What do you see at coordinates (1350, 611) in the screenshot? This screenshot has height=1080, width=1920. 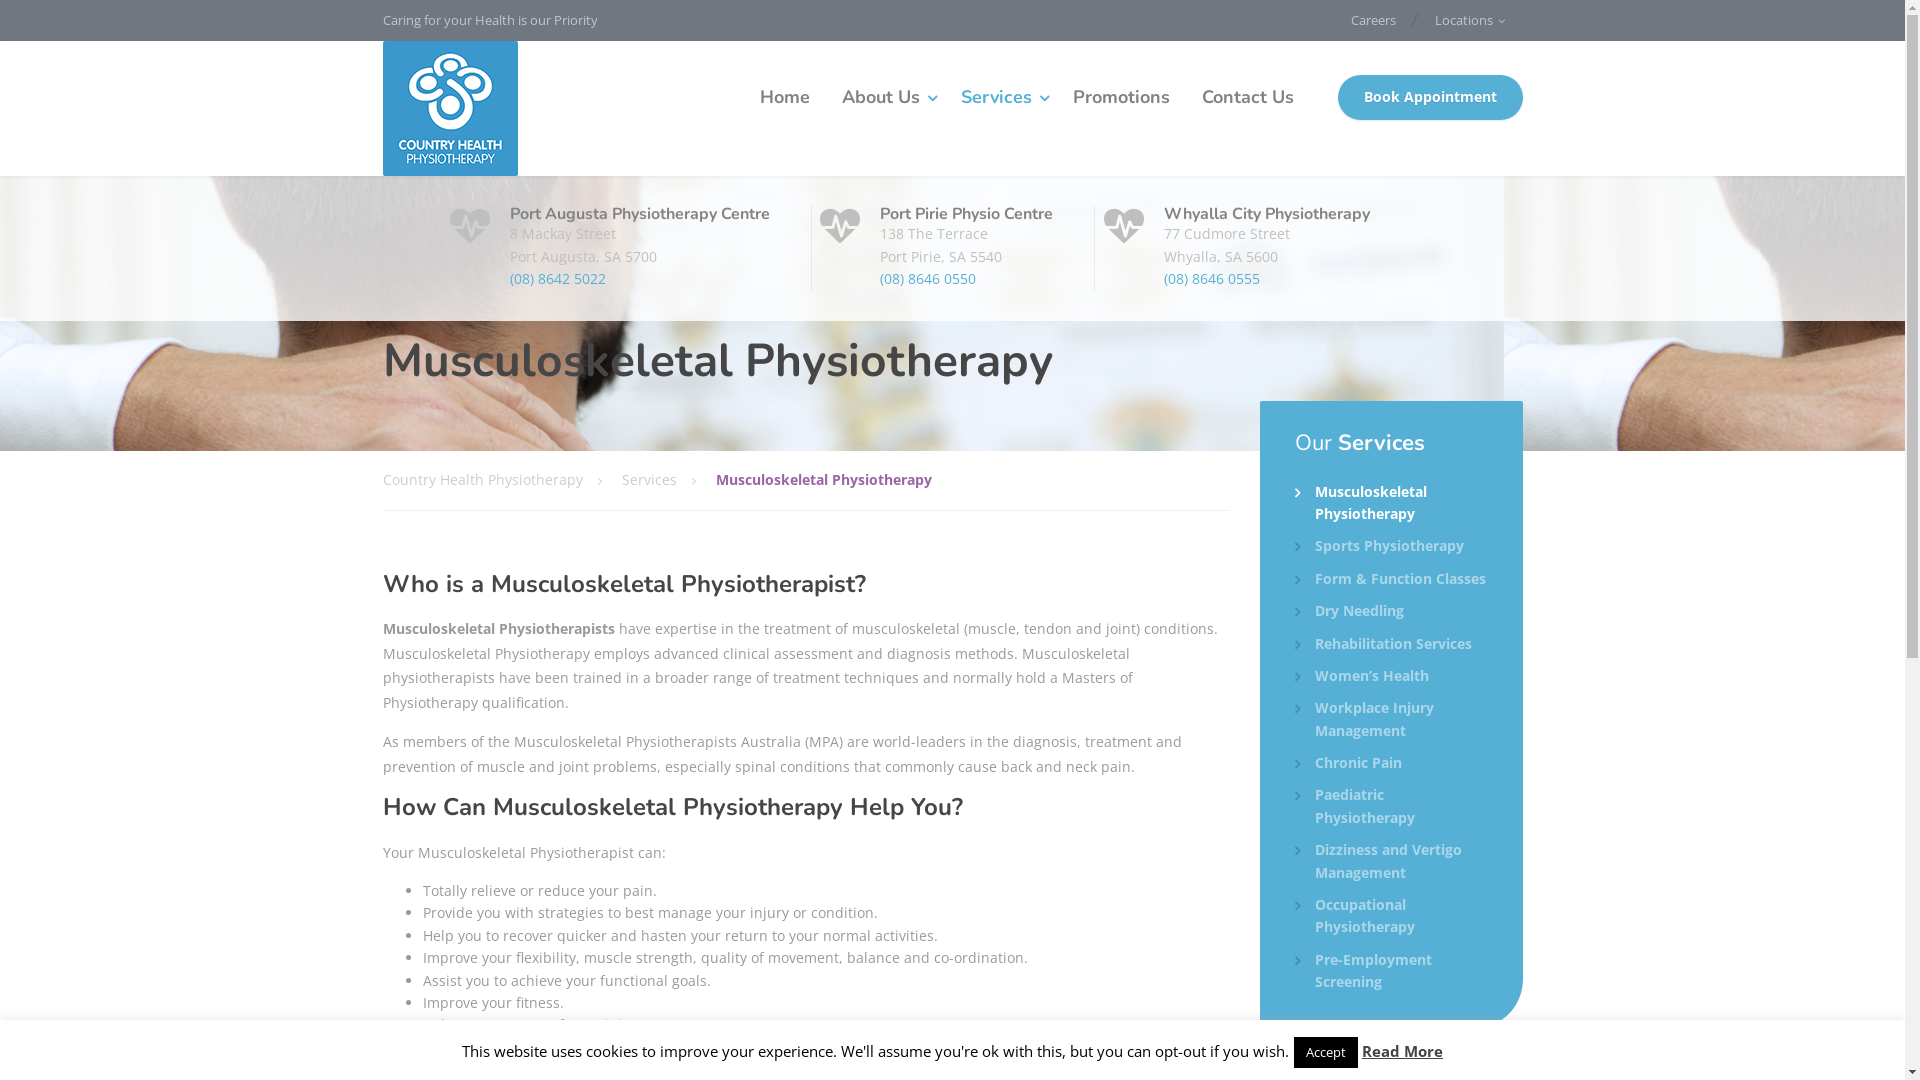 I see `Dry Needling` at bounding box center [1350, 611].